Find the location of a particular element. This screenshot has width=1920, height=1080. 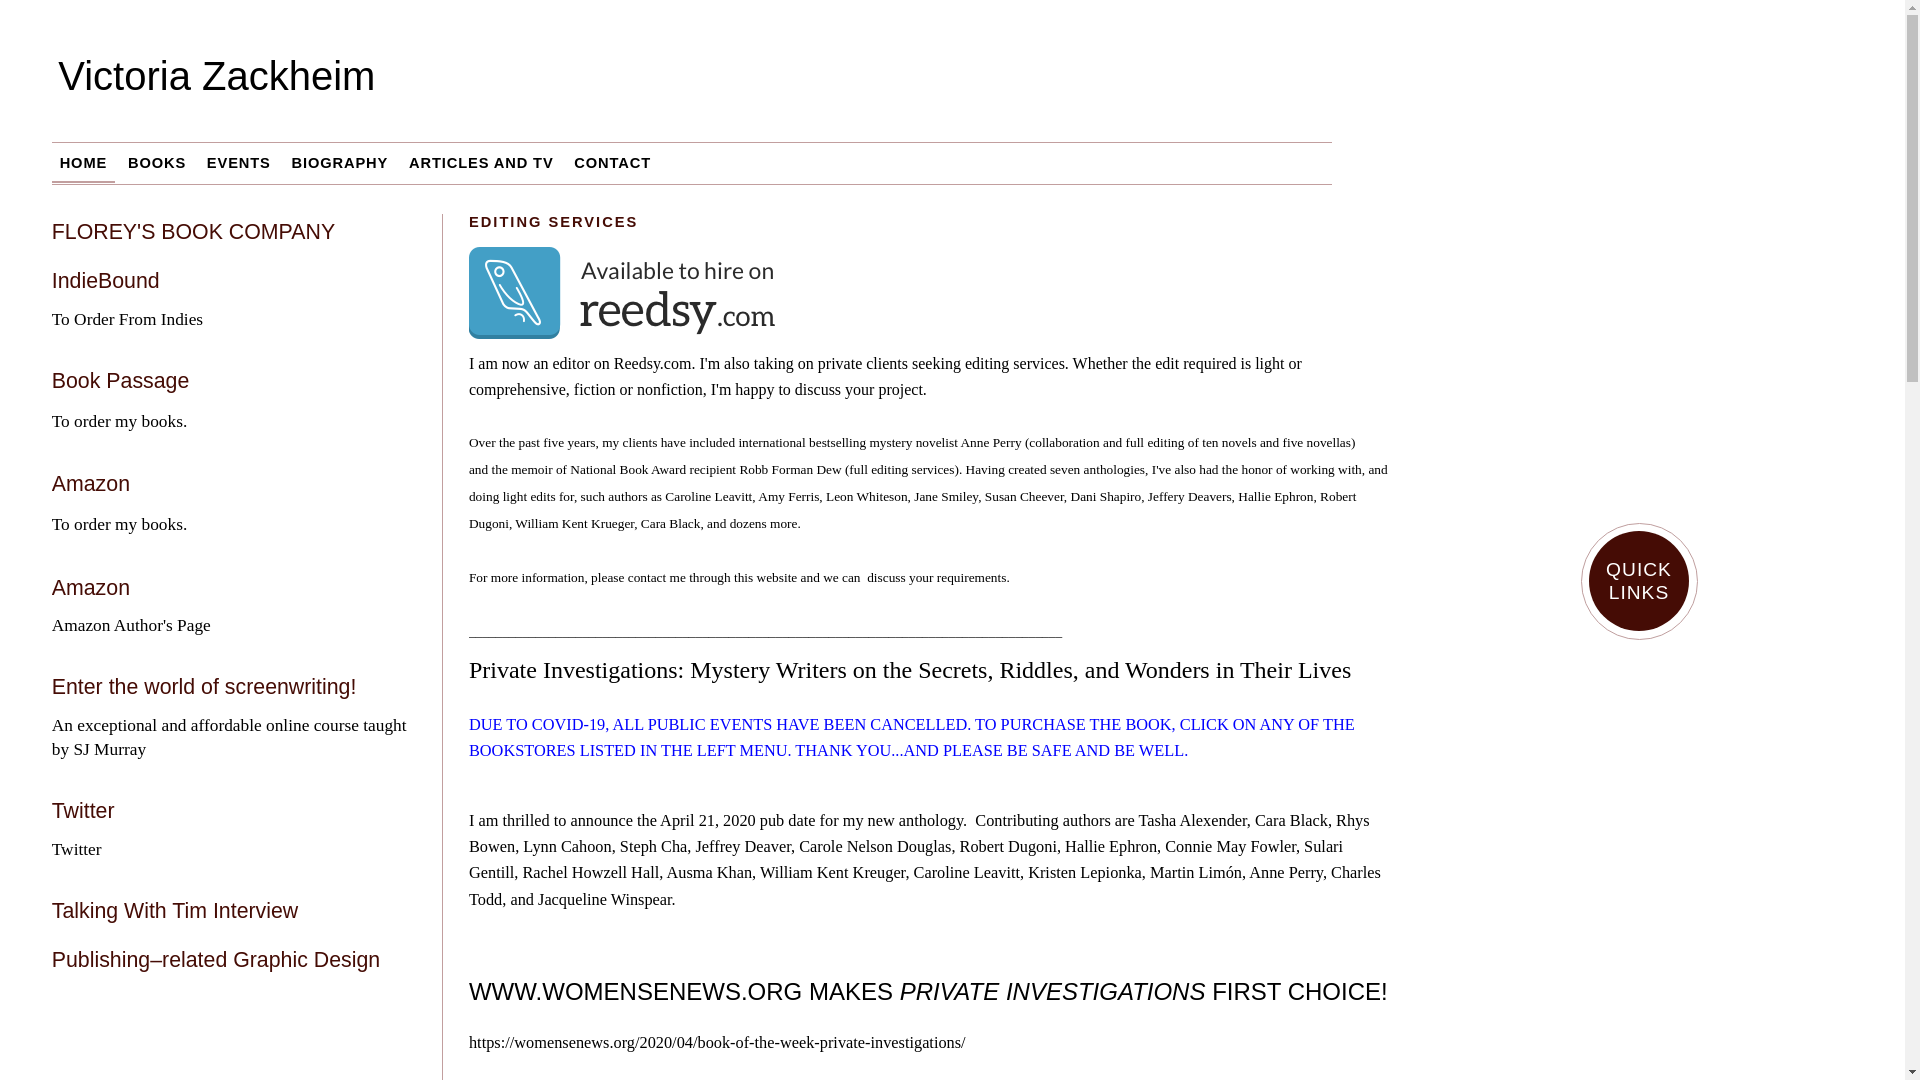

EXCELLENT ONLINE SCREENWRITING COURSE is located at coordinates (1638, 692).